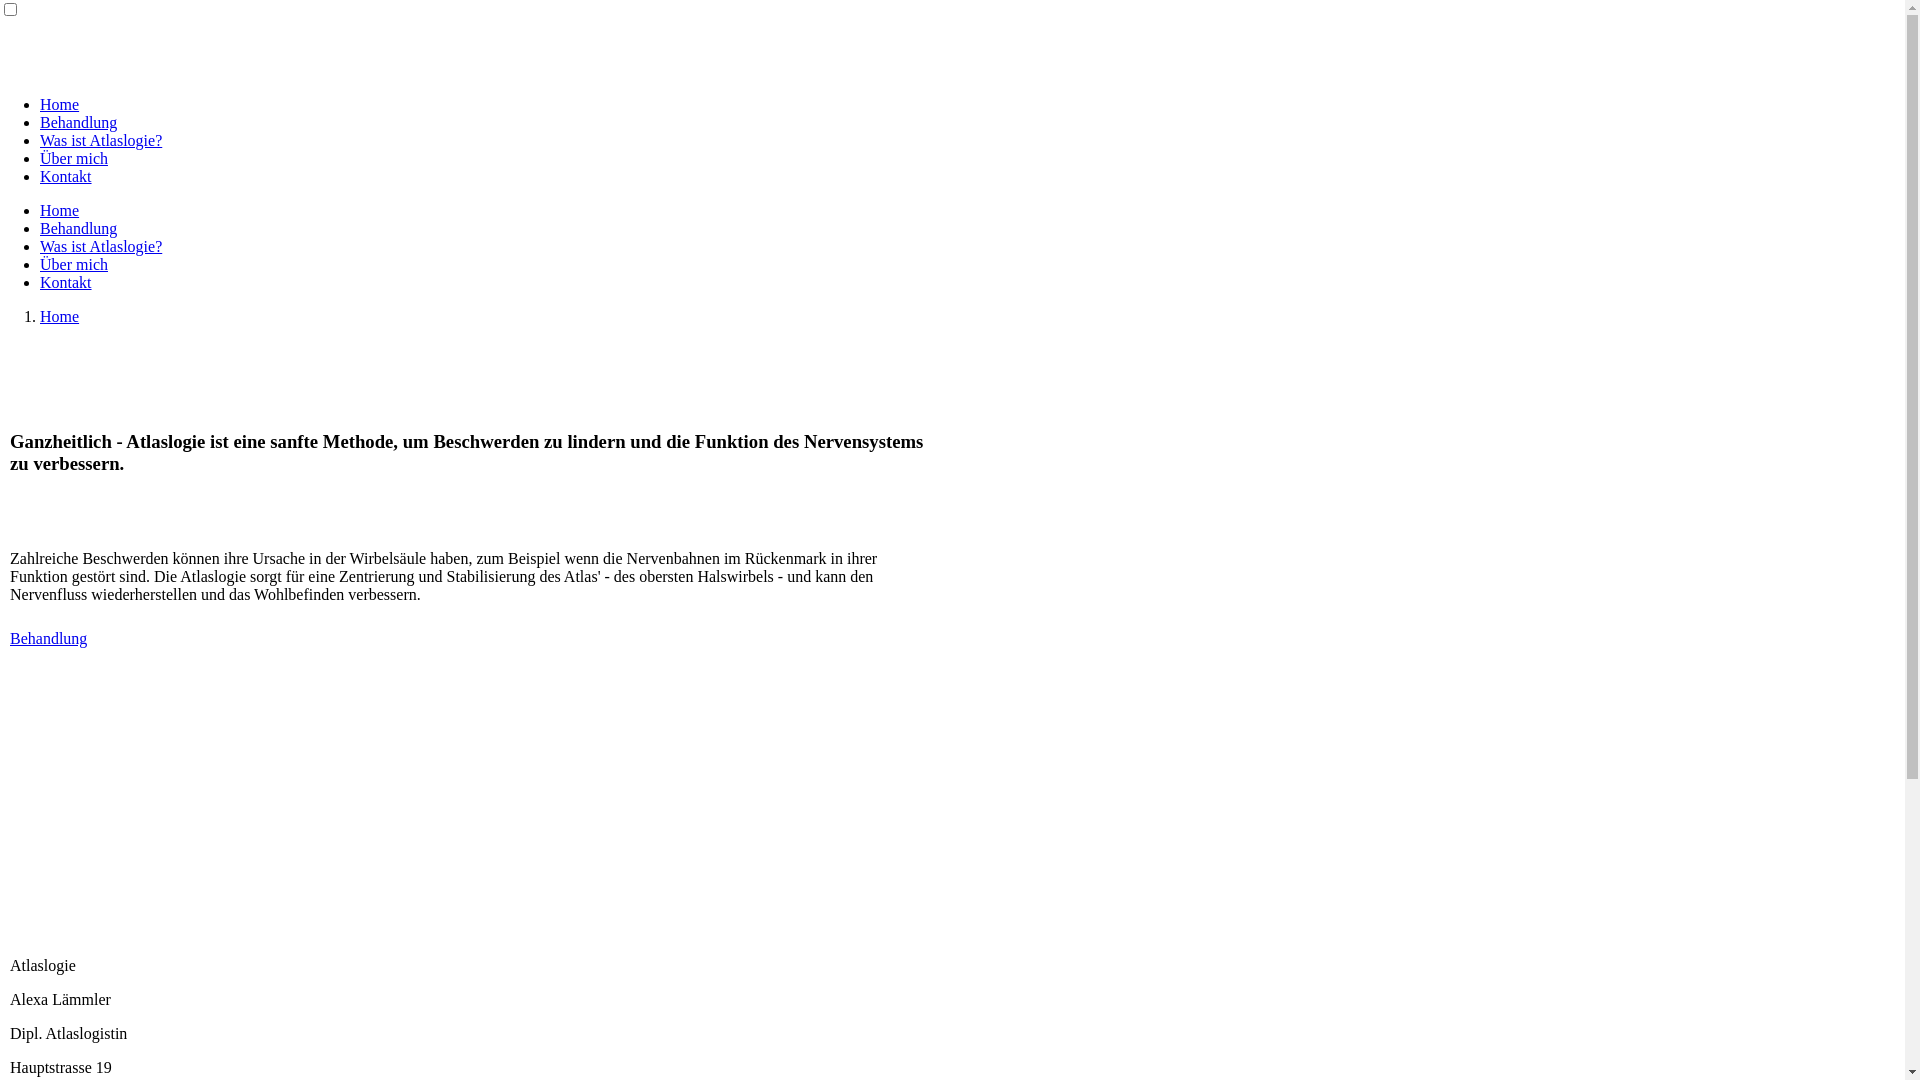  Describe the element at coordinates (66, 176) in the screenshot. I see `Kontakt` at that location.